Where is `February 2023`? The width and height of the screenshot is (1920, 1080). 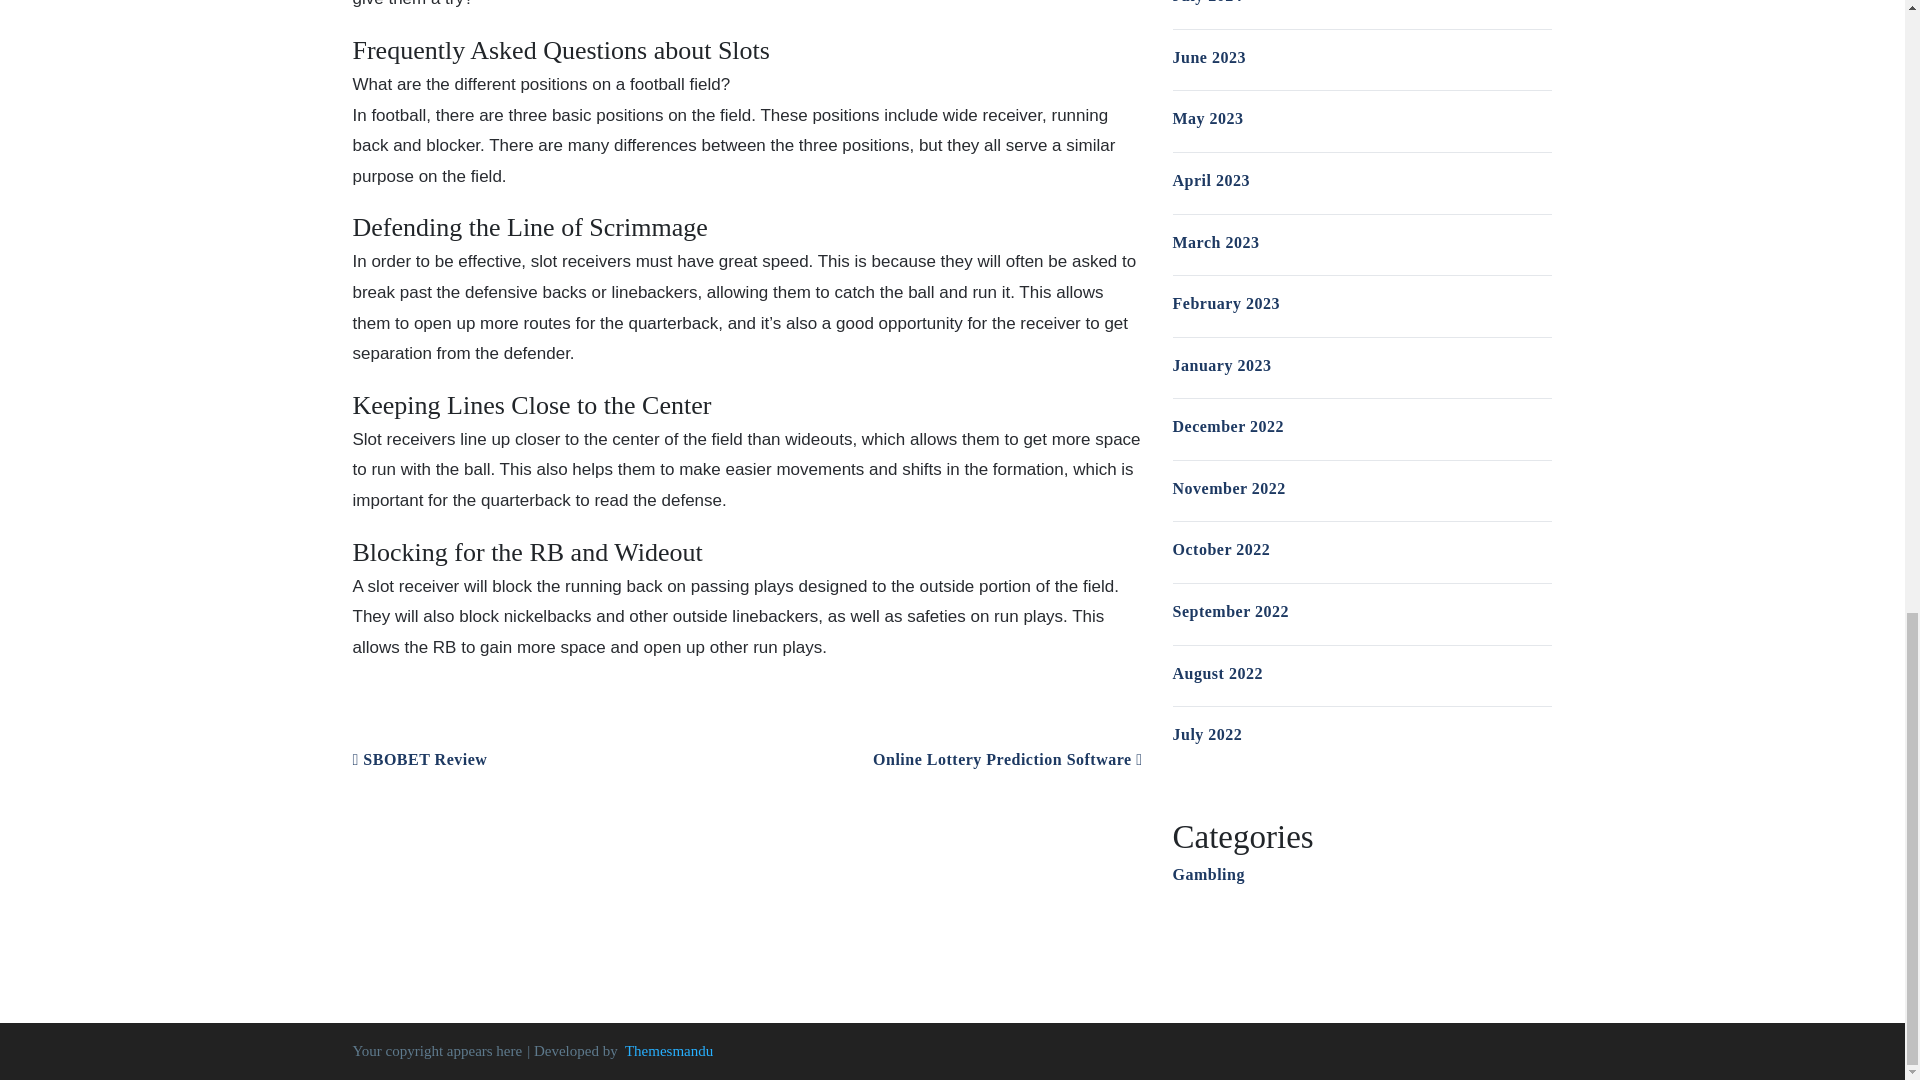 February 2023 is located at coordinates (1224, 303).